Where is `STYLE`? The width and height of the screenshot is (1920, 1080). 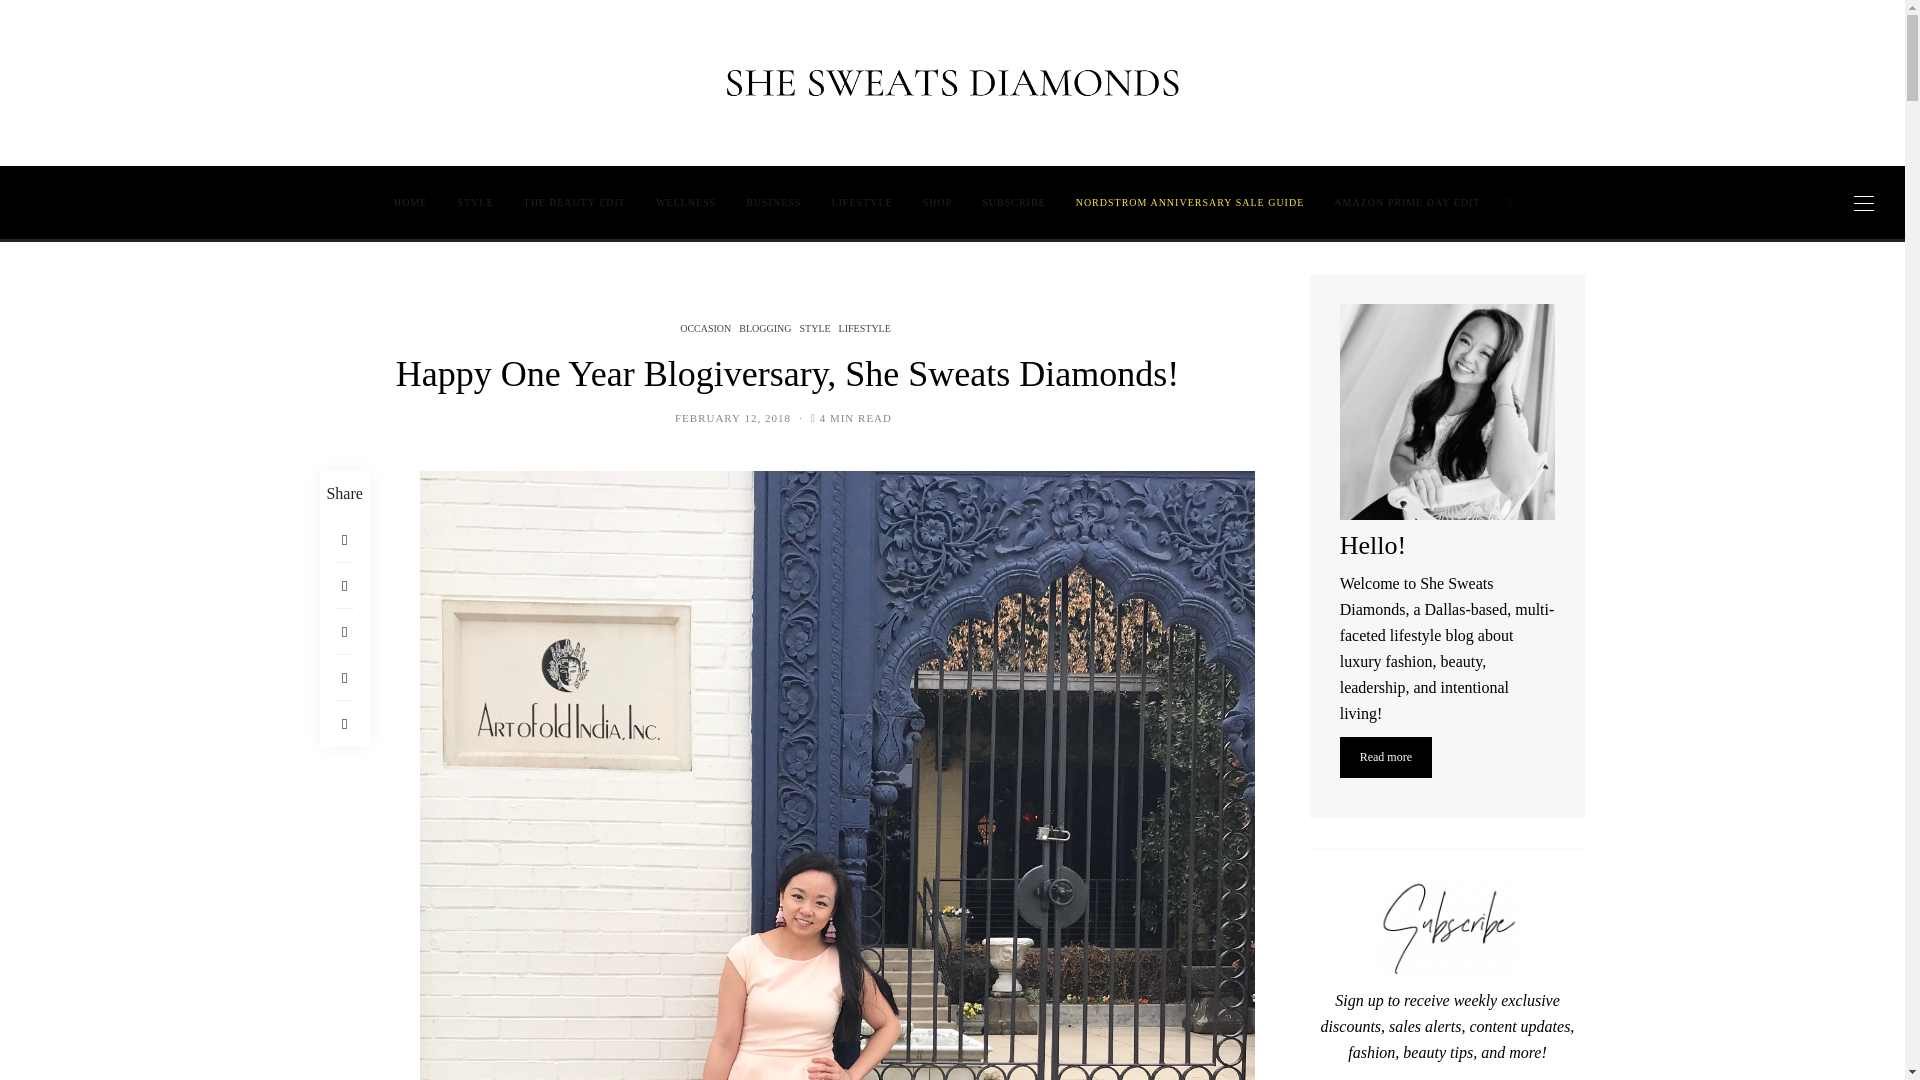 STYLE is located at coordinates (474, 202).